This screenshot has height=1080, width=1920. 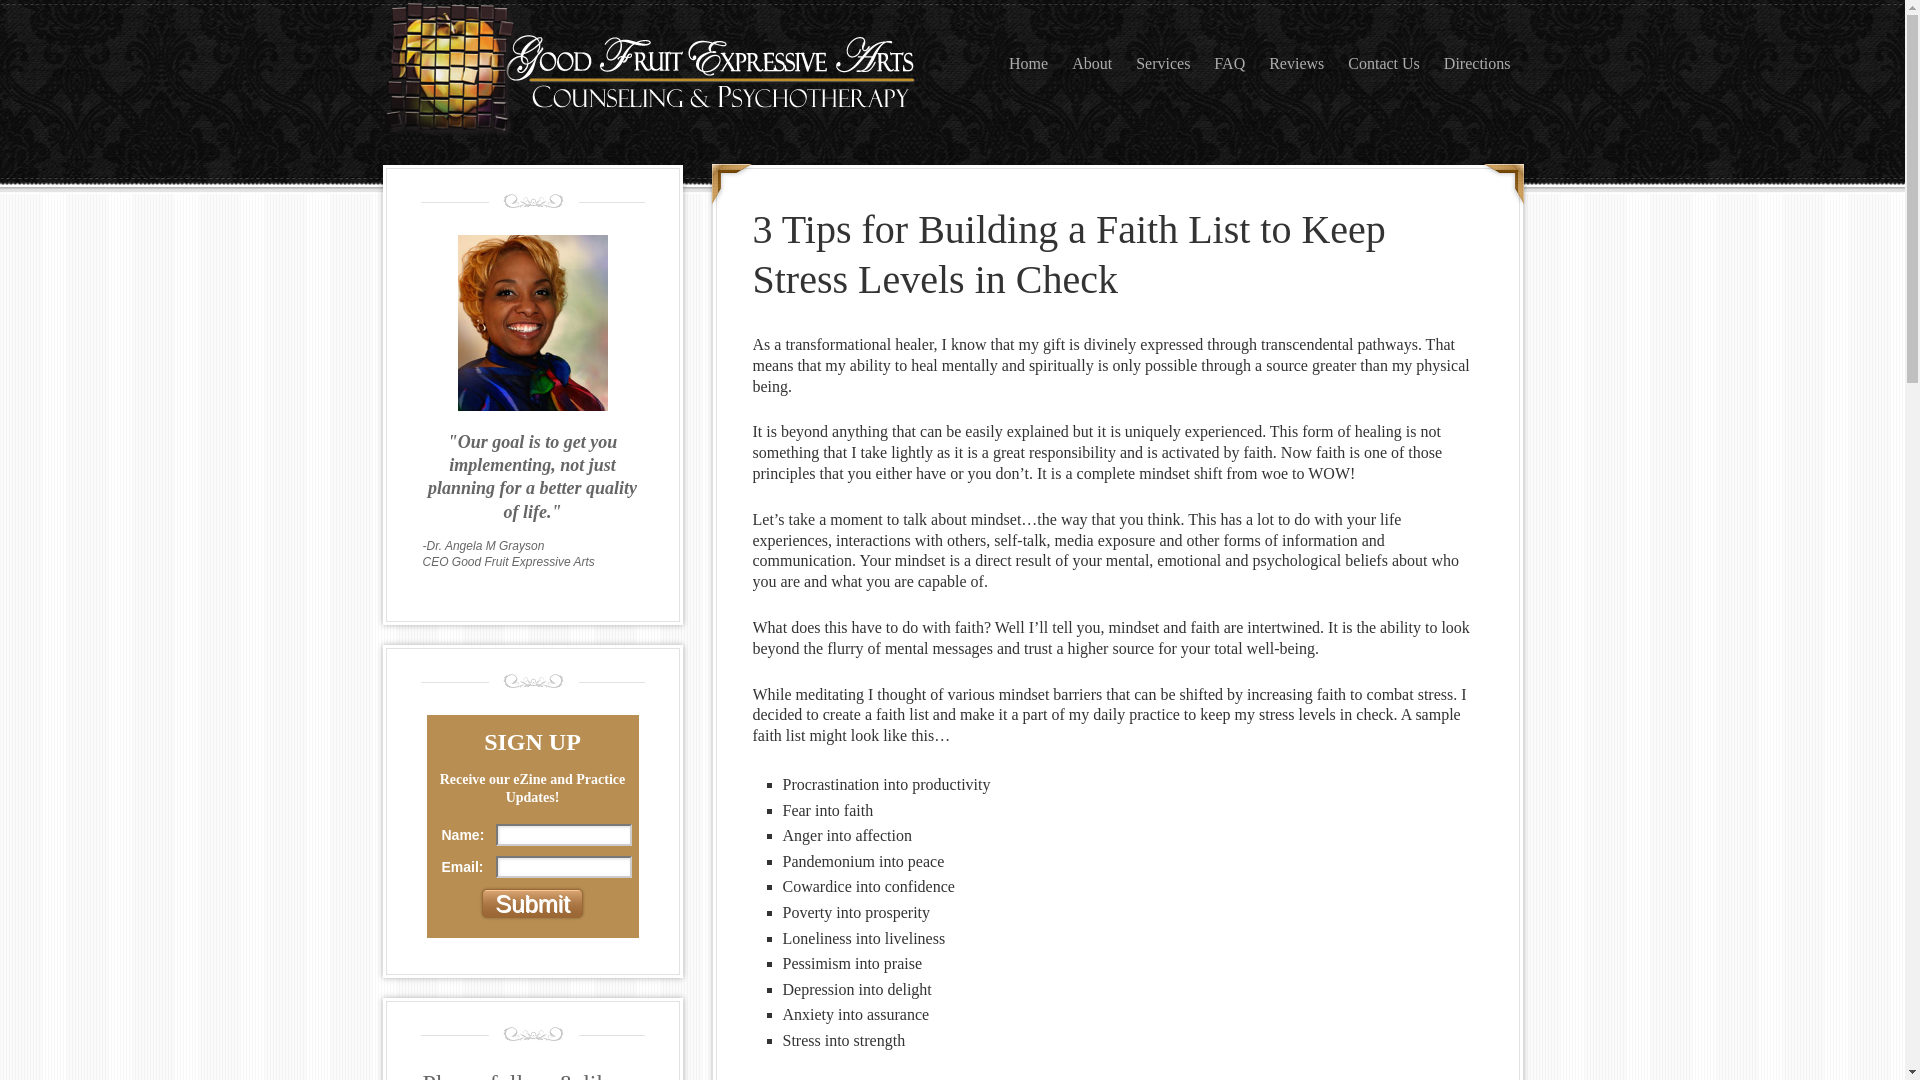 I want to click on Reviews, so click(x=1296, y=64).